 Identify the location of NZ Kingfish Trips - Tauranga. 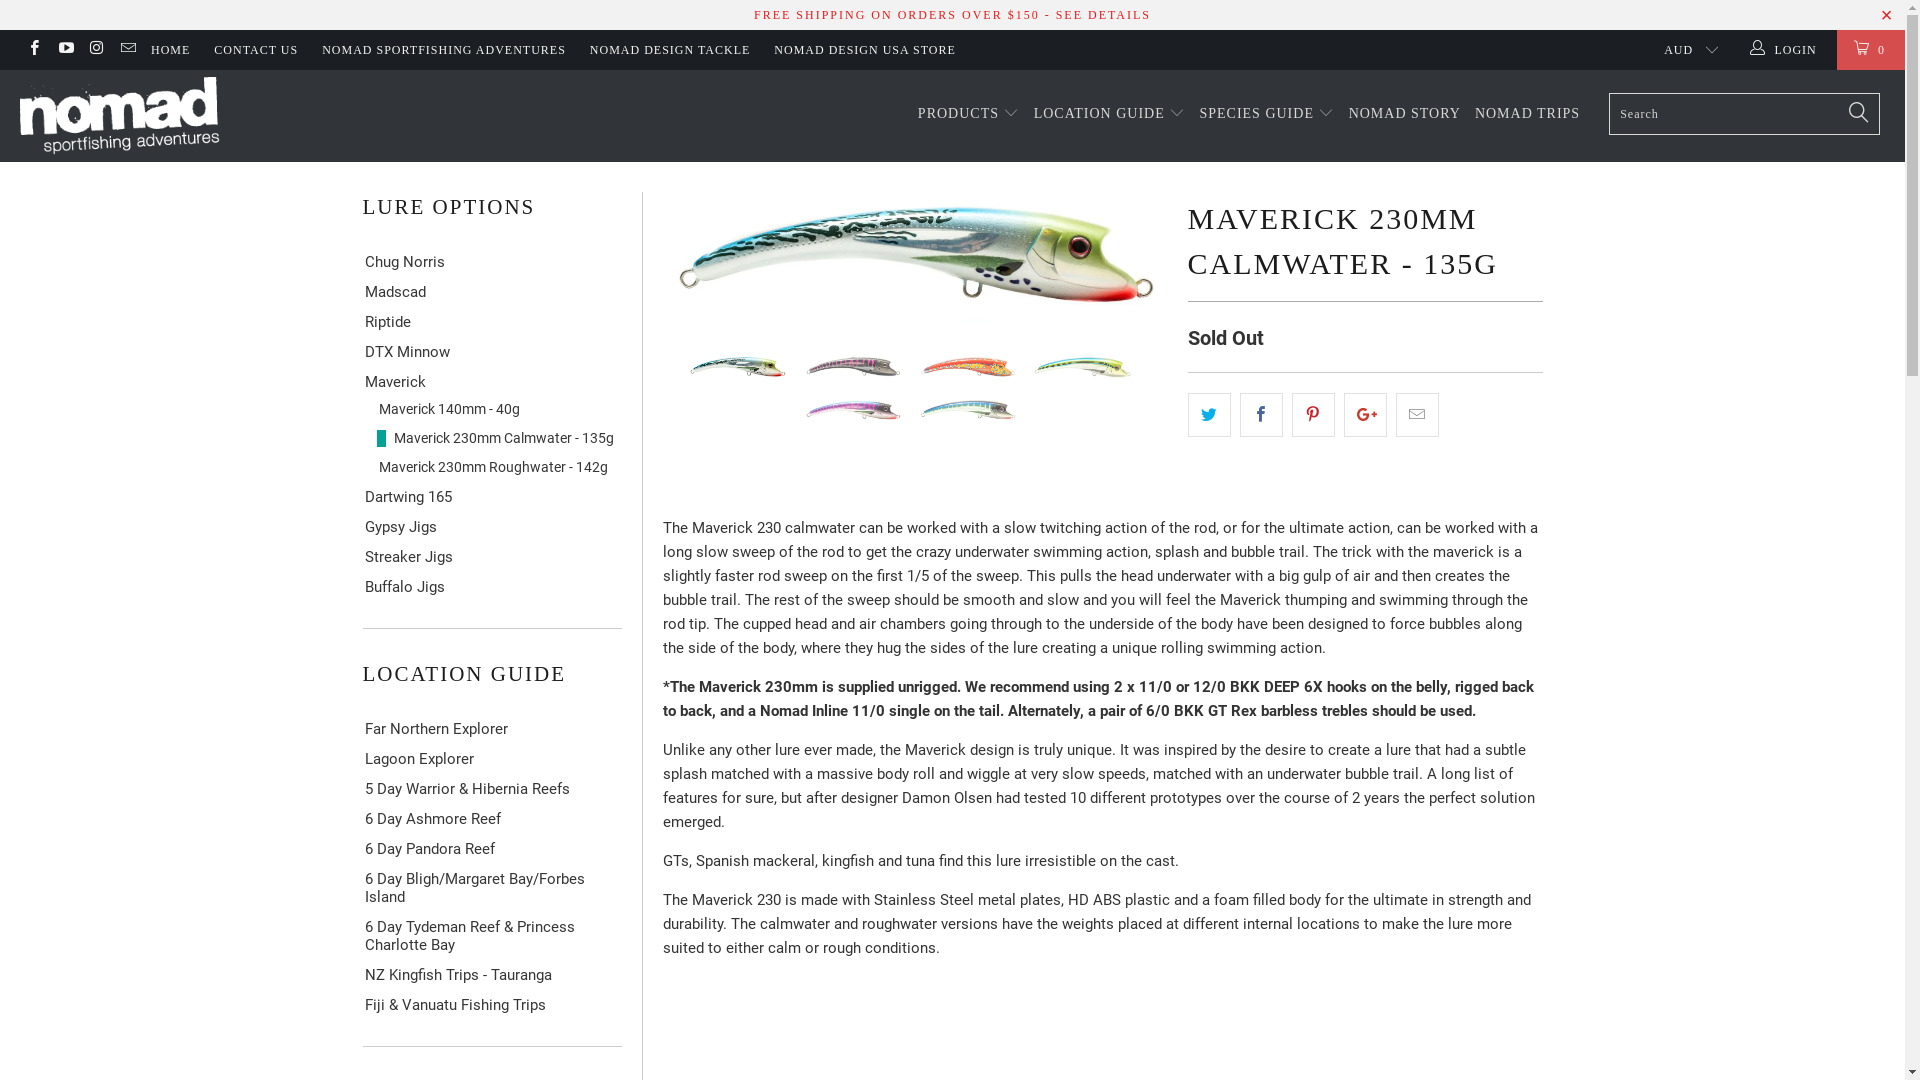
(492, 975).